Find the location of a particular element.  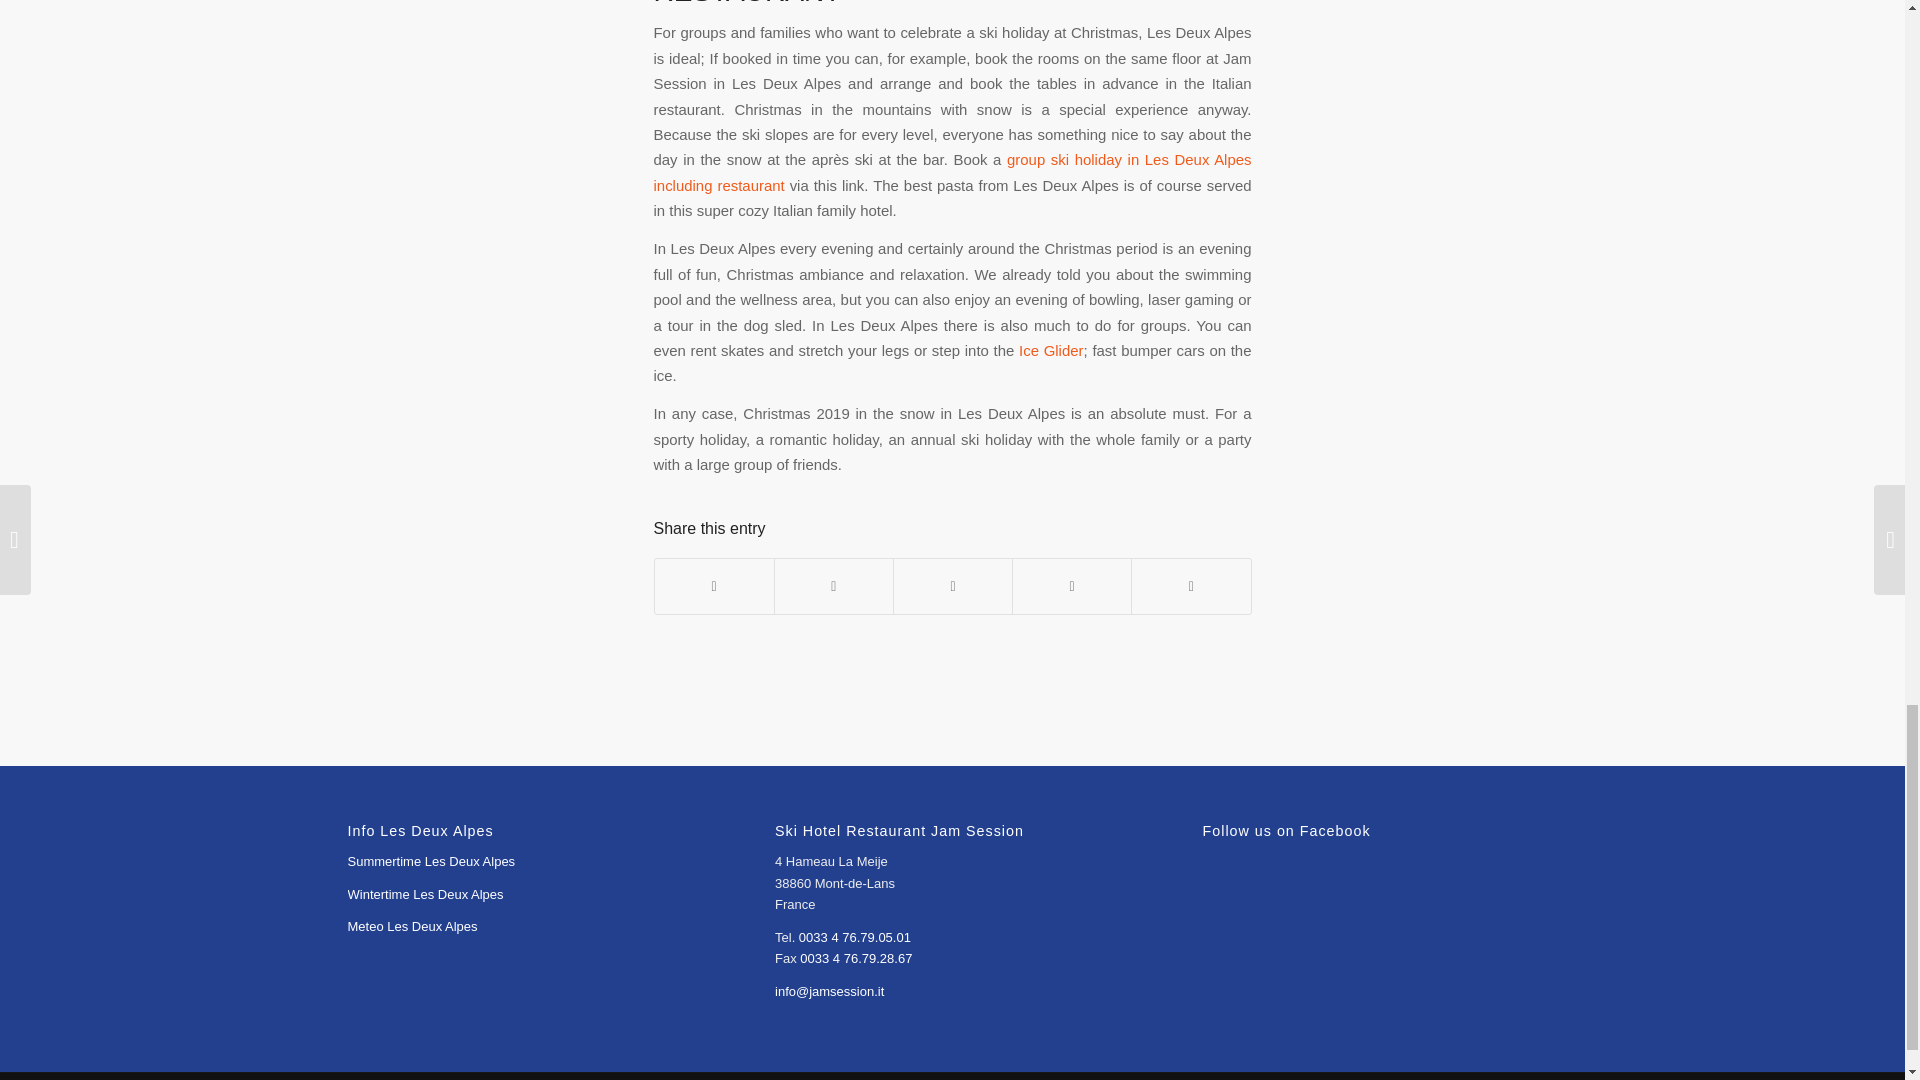

Wintertime Les Deux Alpes is located at coordinates (425, 894).